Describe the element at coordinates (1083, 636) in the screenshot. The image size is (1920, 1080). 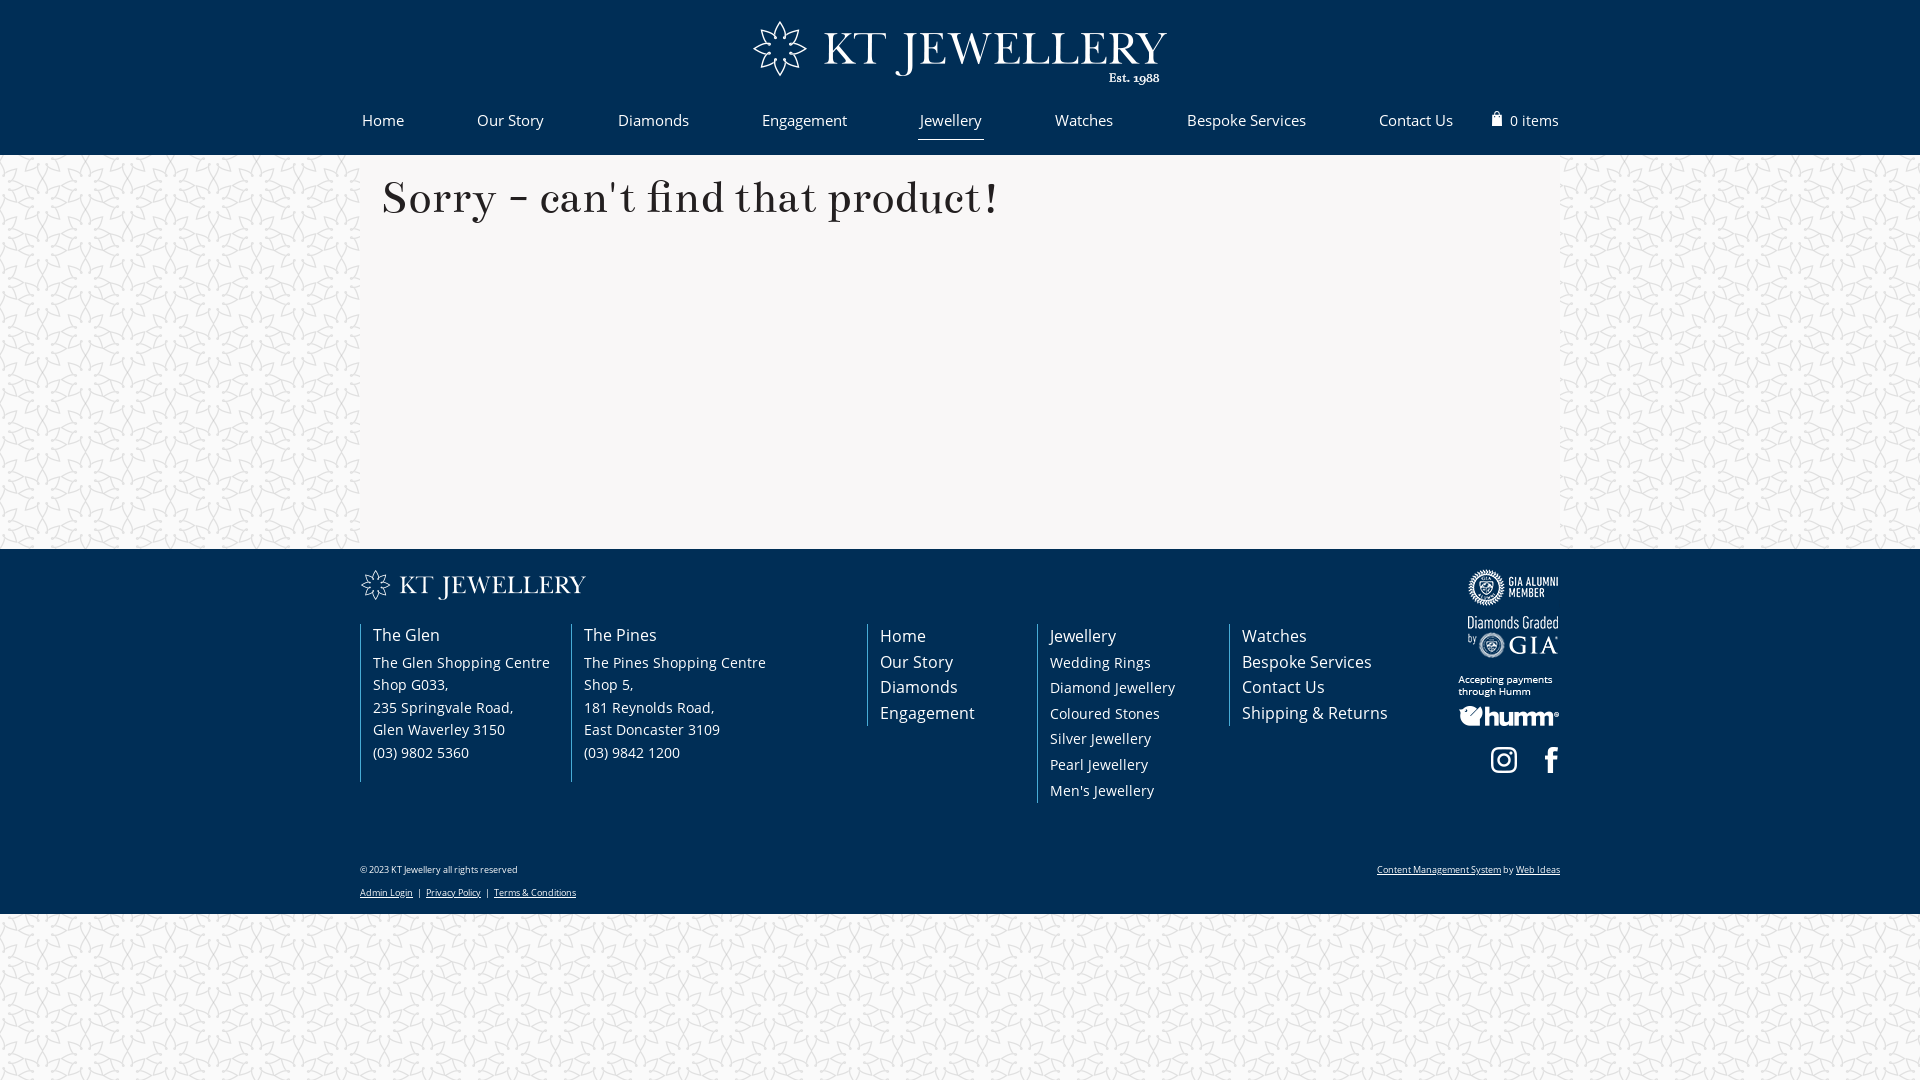
I see `Jewellery` at that location.